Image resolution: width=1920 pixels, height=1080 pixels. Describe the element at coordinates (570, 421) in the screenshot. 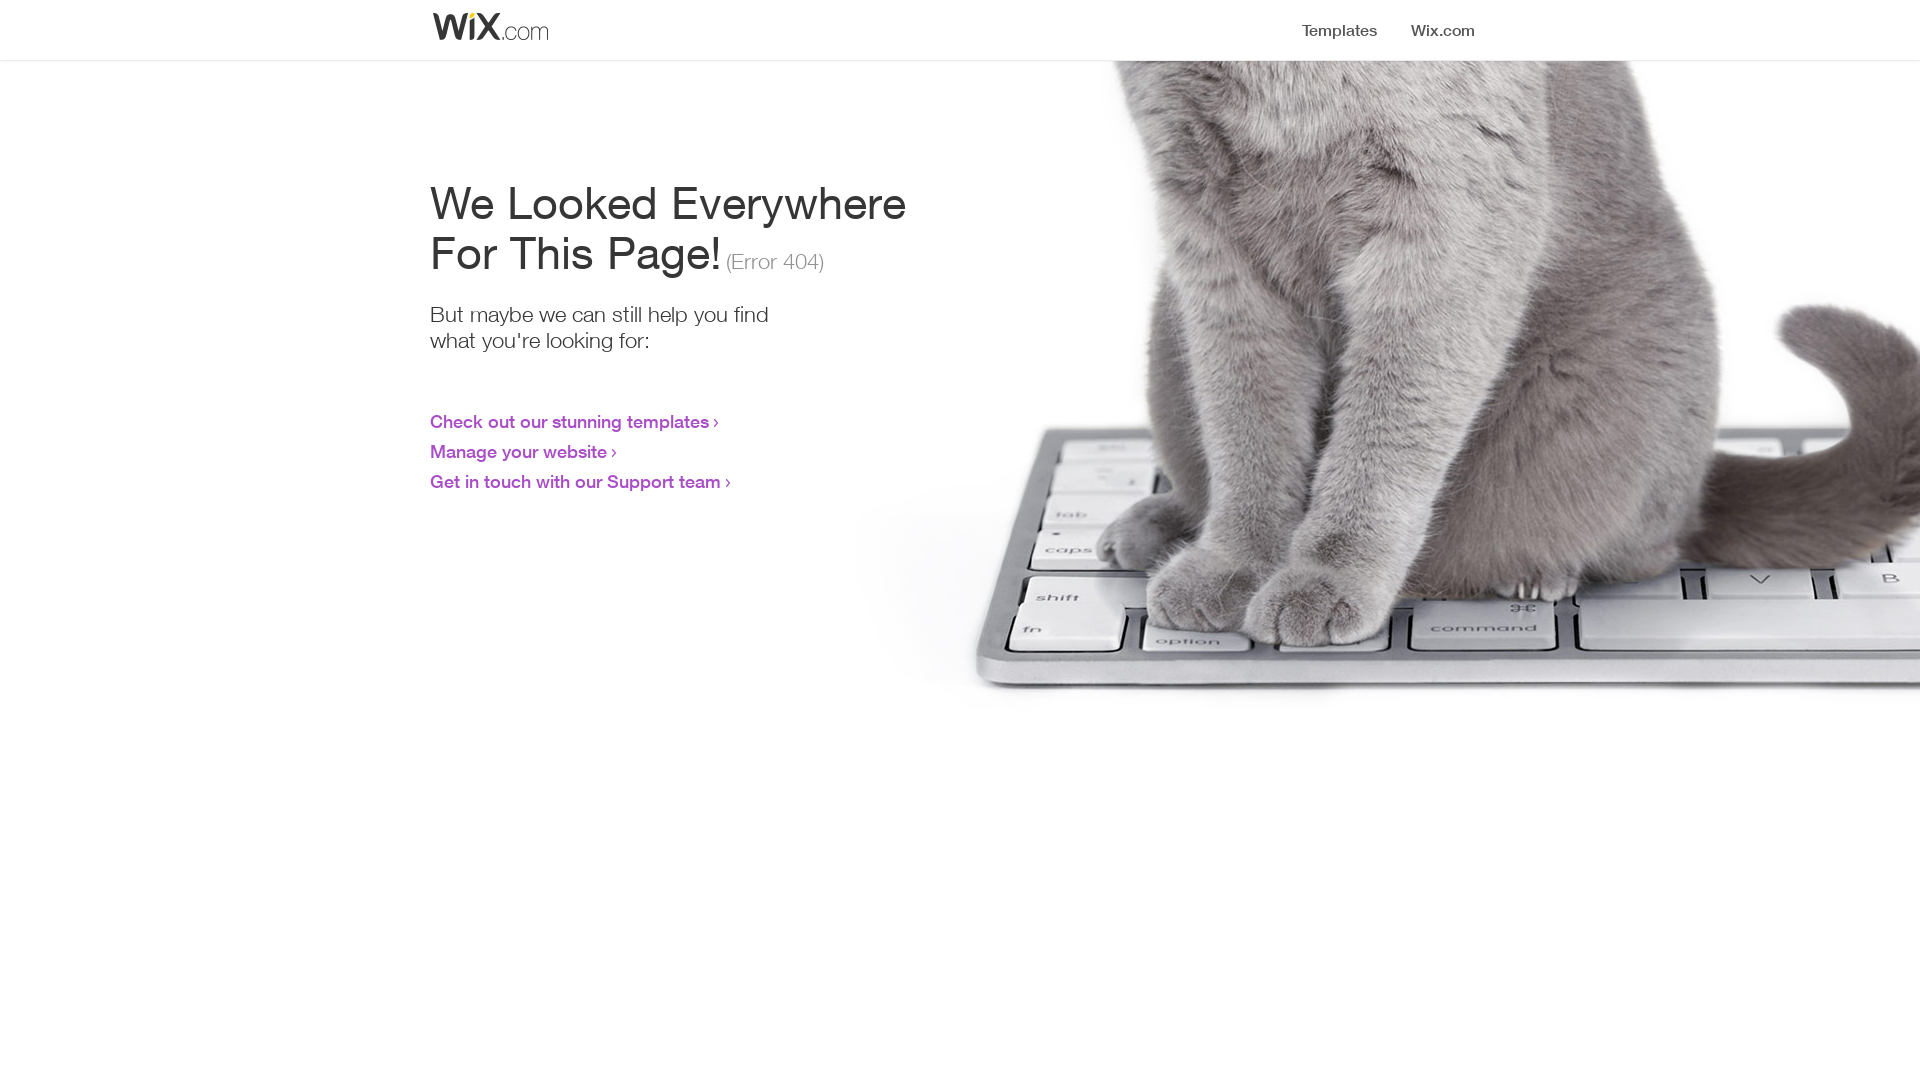

I see `Check out our stunning templates` at that location.